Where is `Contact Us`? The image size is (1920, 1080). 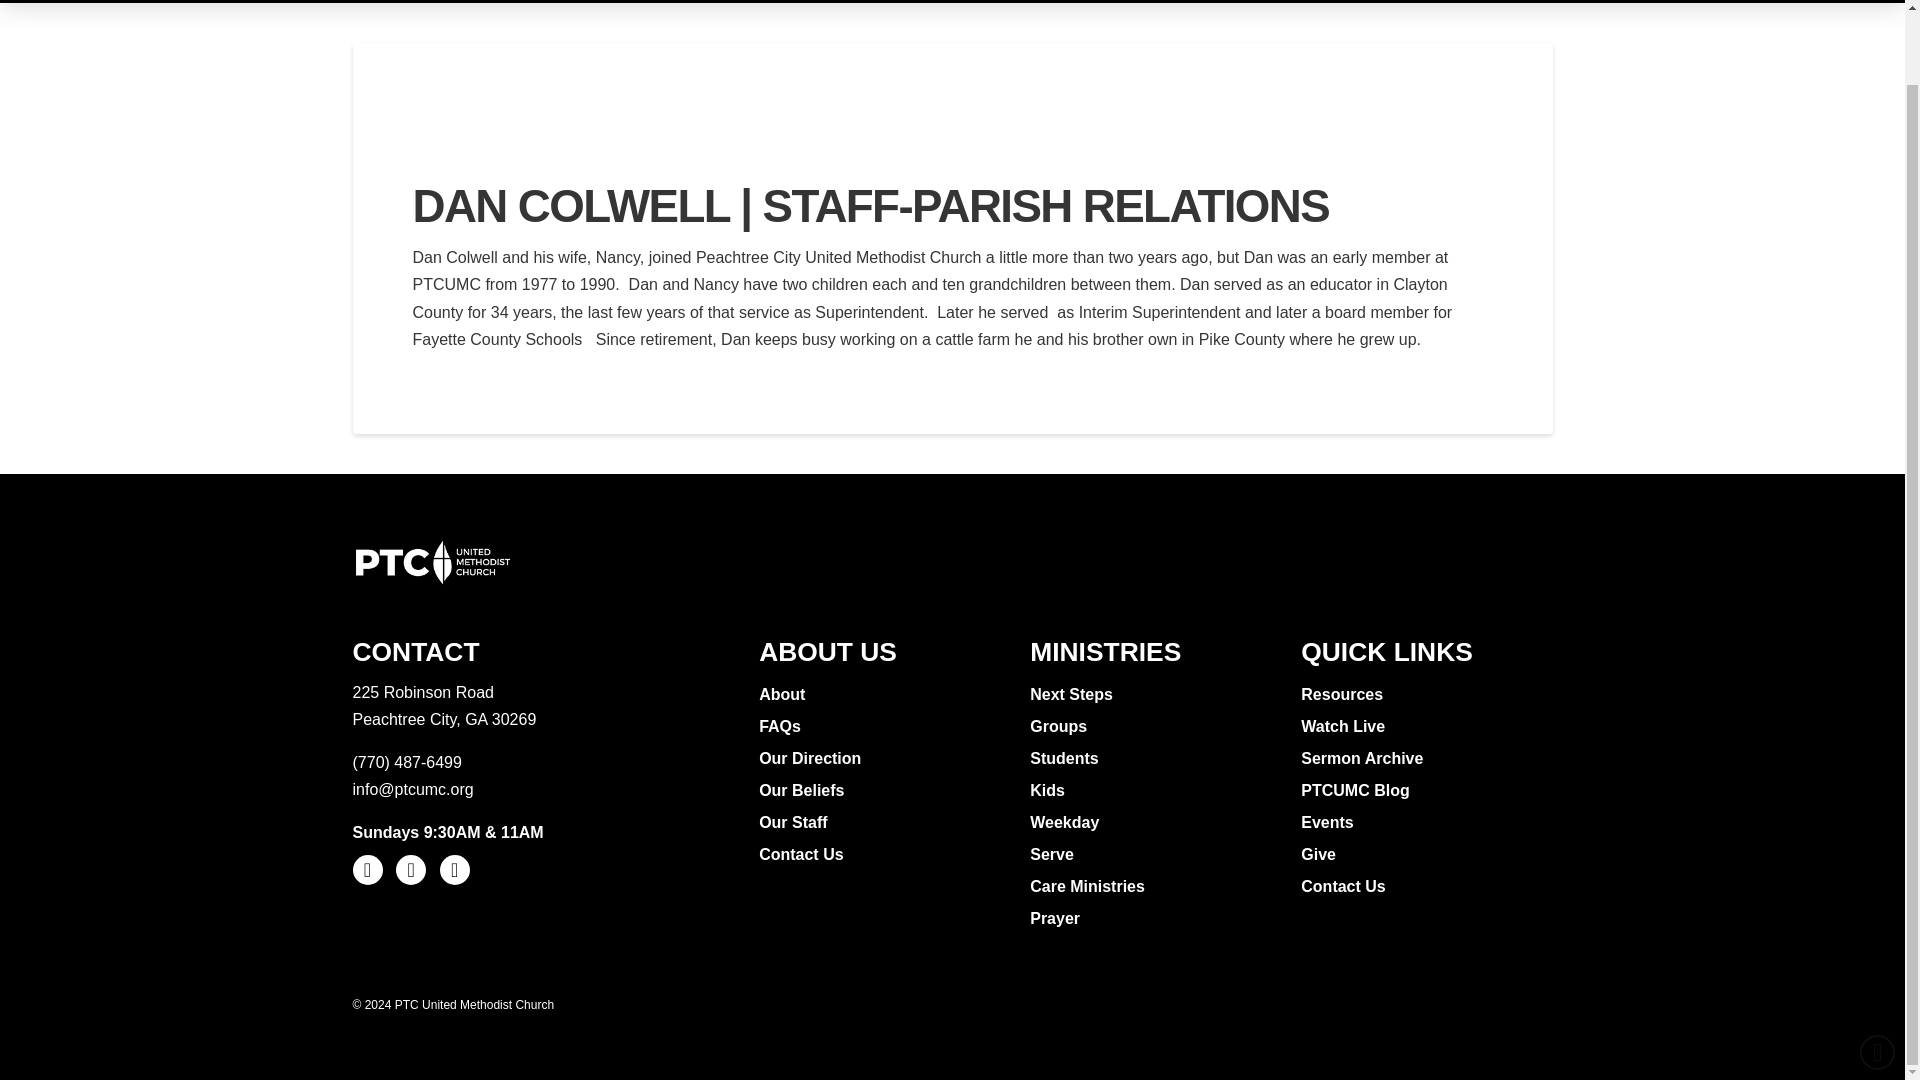 Contact Us is located at coordinates (803, 854).